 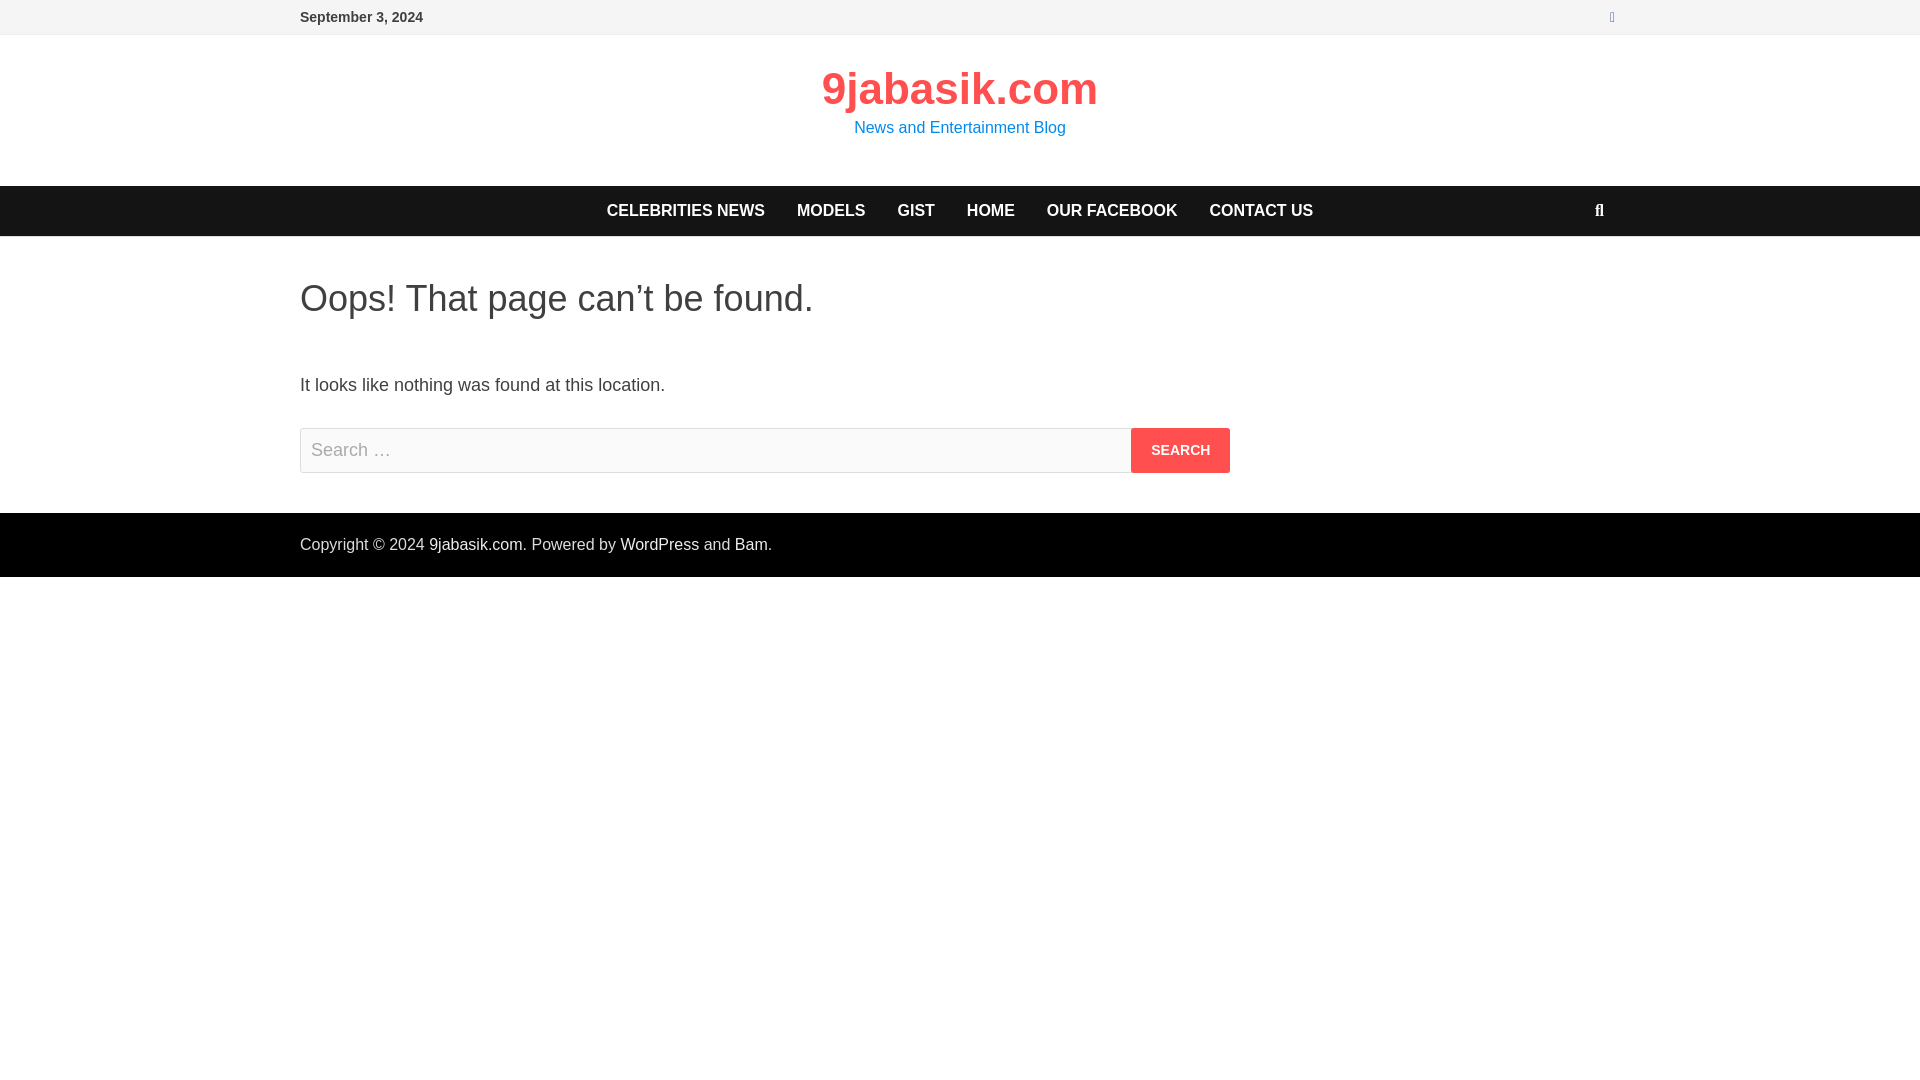 I want to click on Bam, so click(x=752, y=544).